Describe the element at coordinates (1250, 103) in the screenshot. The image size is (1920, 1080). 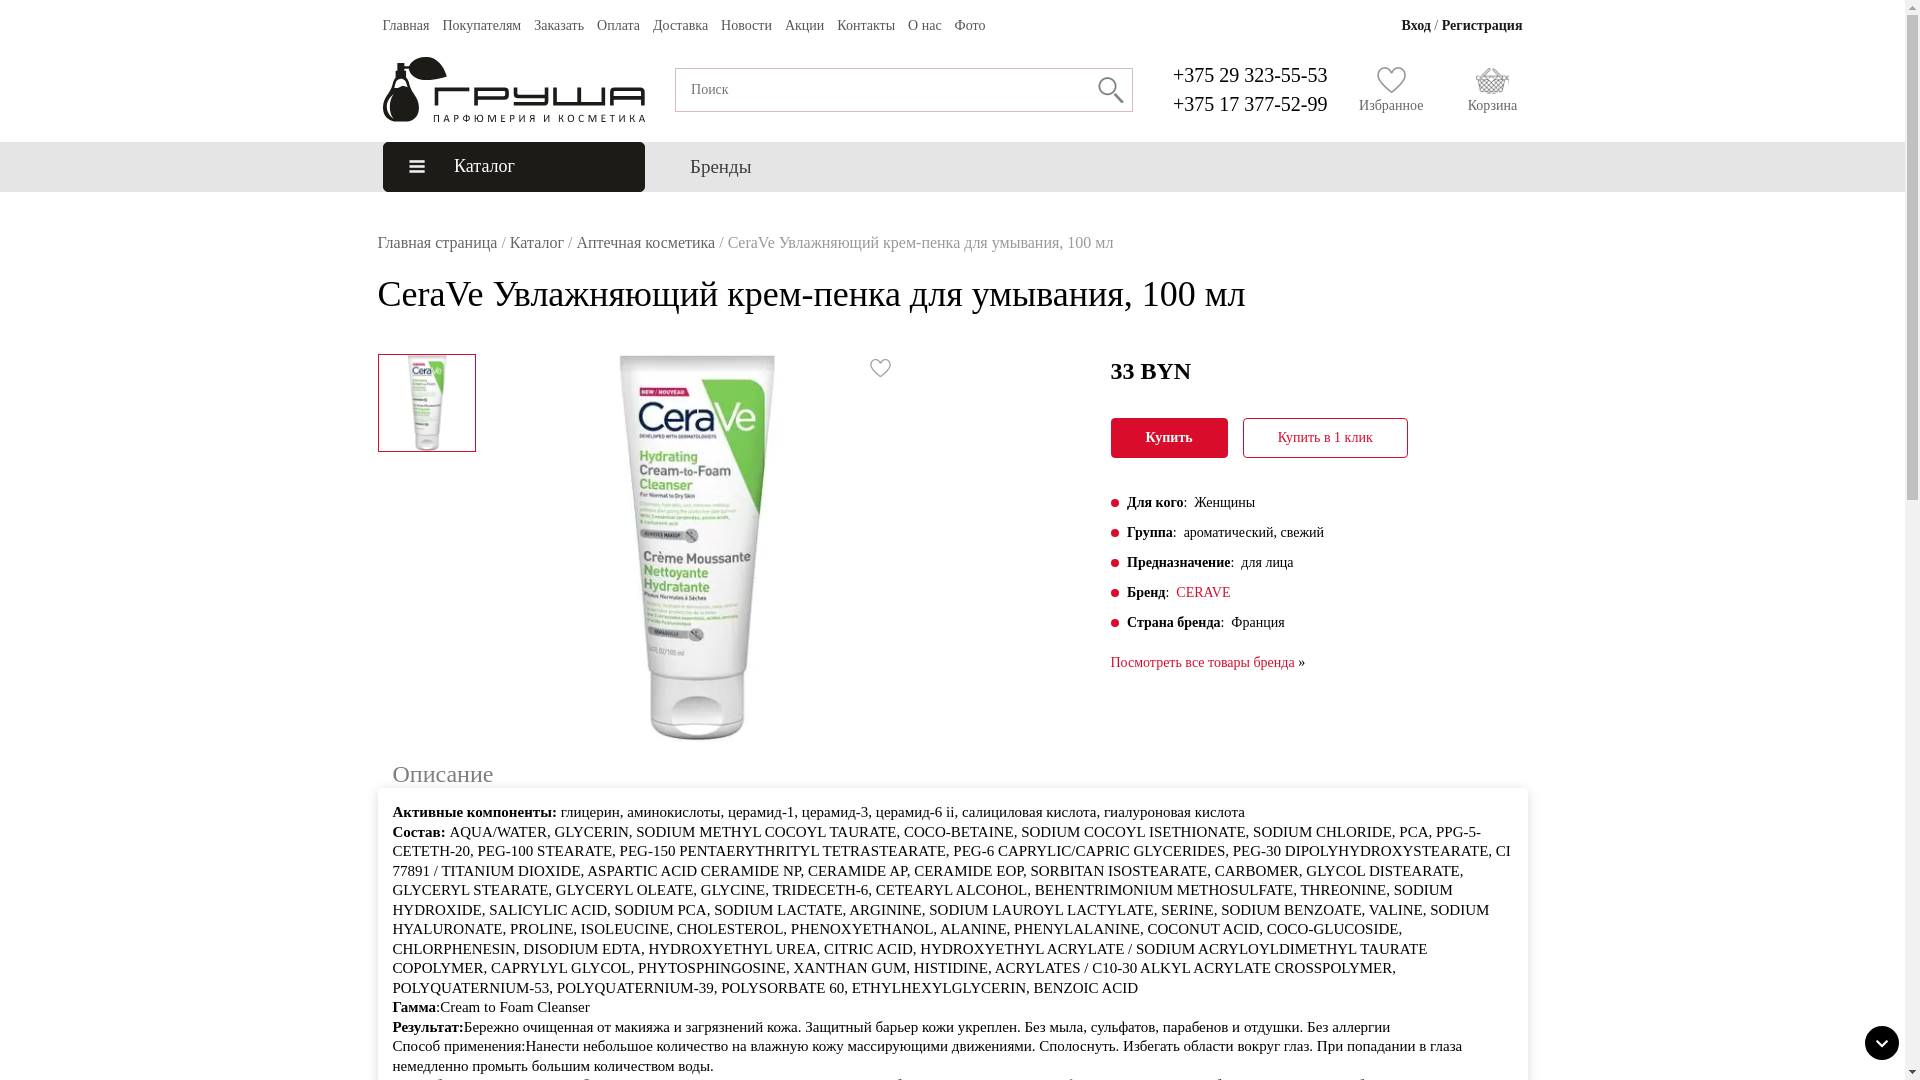
I see `+375 17 377-52-99` at that location.